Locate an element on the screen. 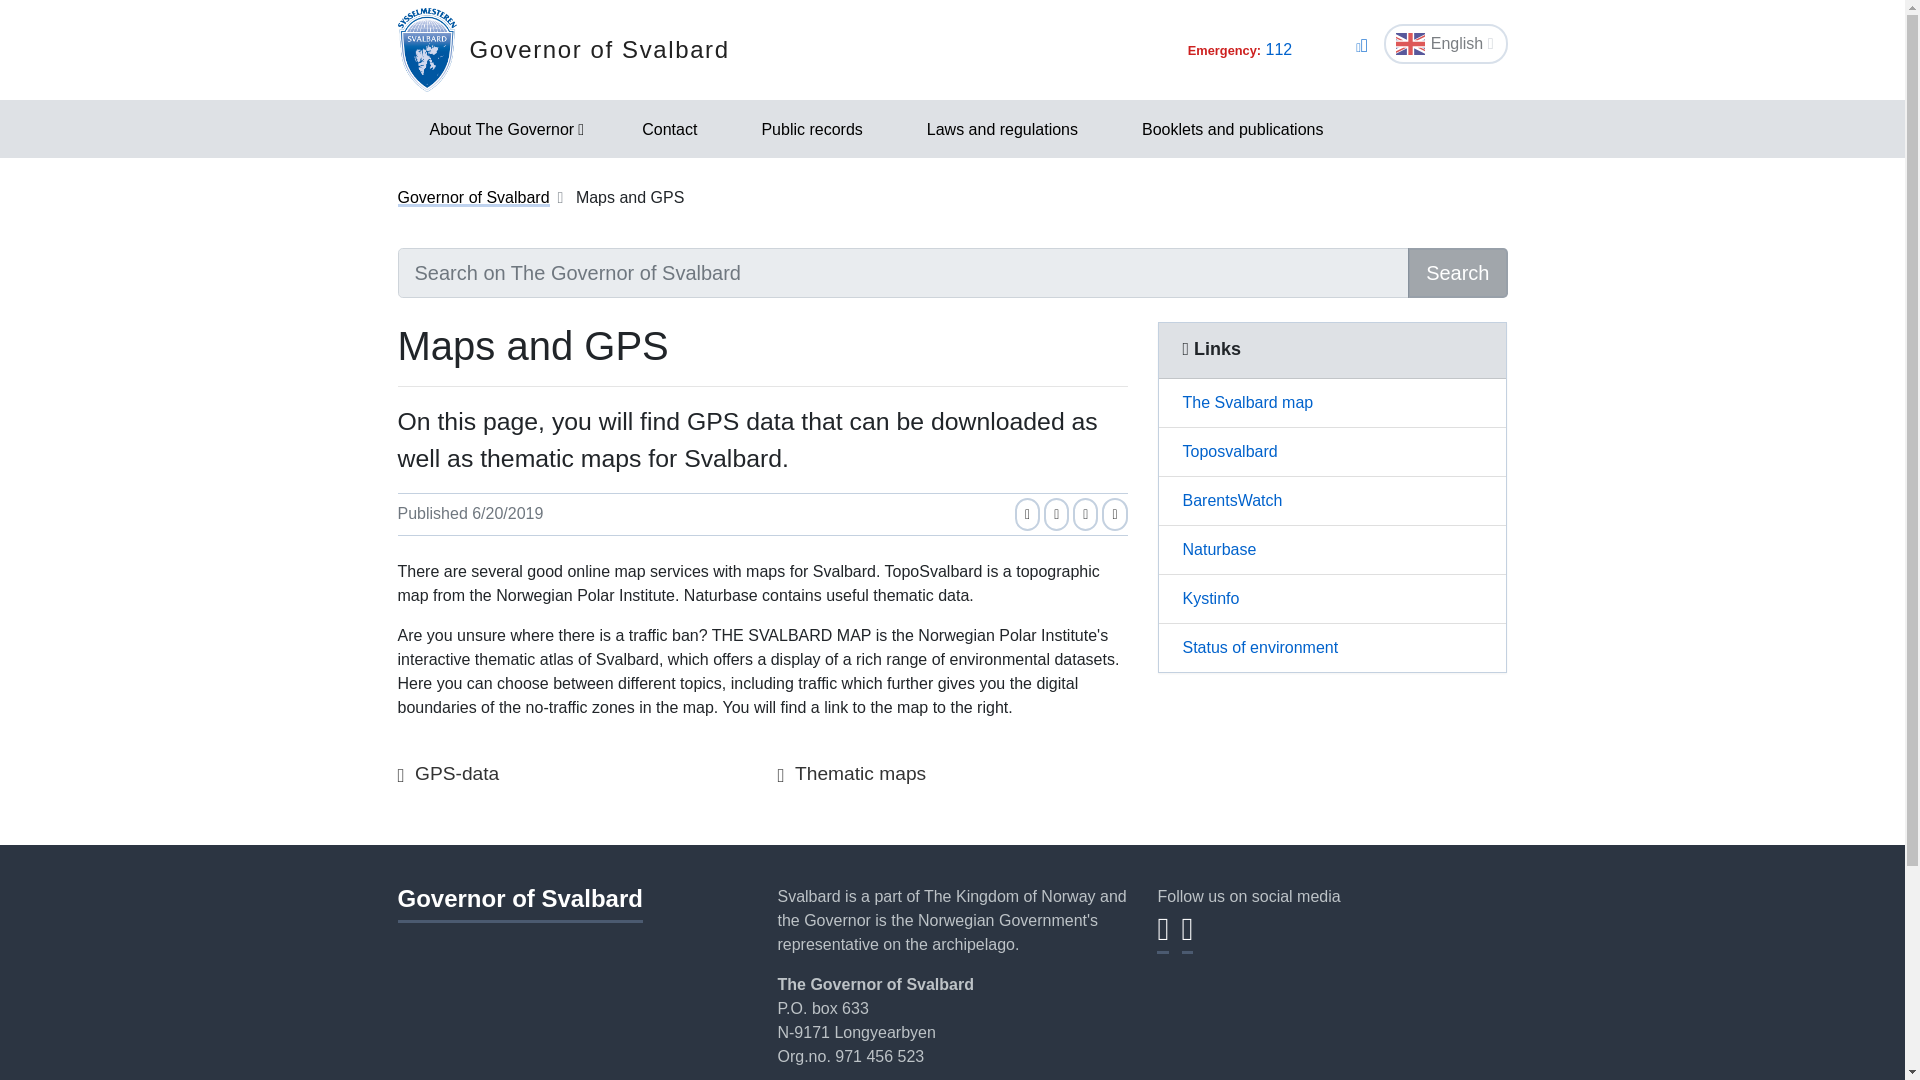 This screenshot has height=1080, width=1920. Public records is located at coordinates (812, 128).